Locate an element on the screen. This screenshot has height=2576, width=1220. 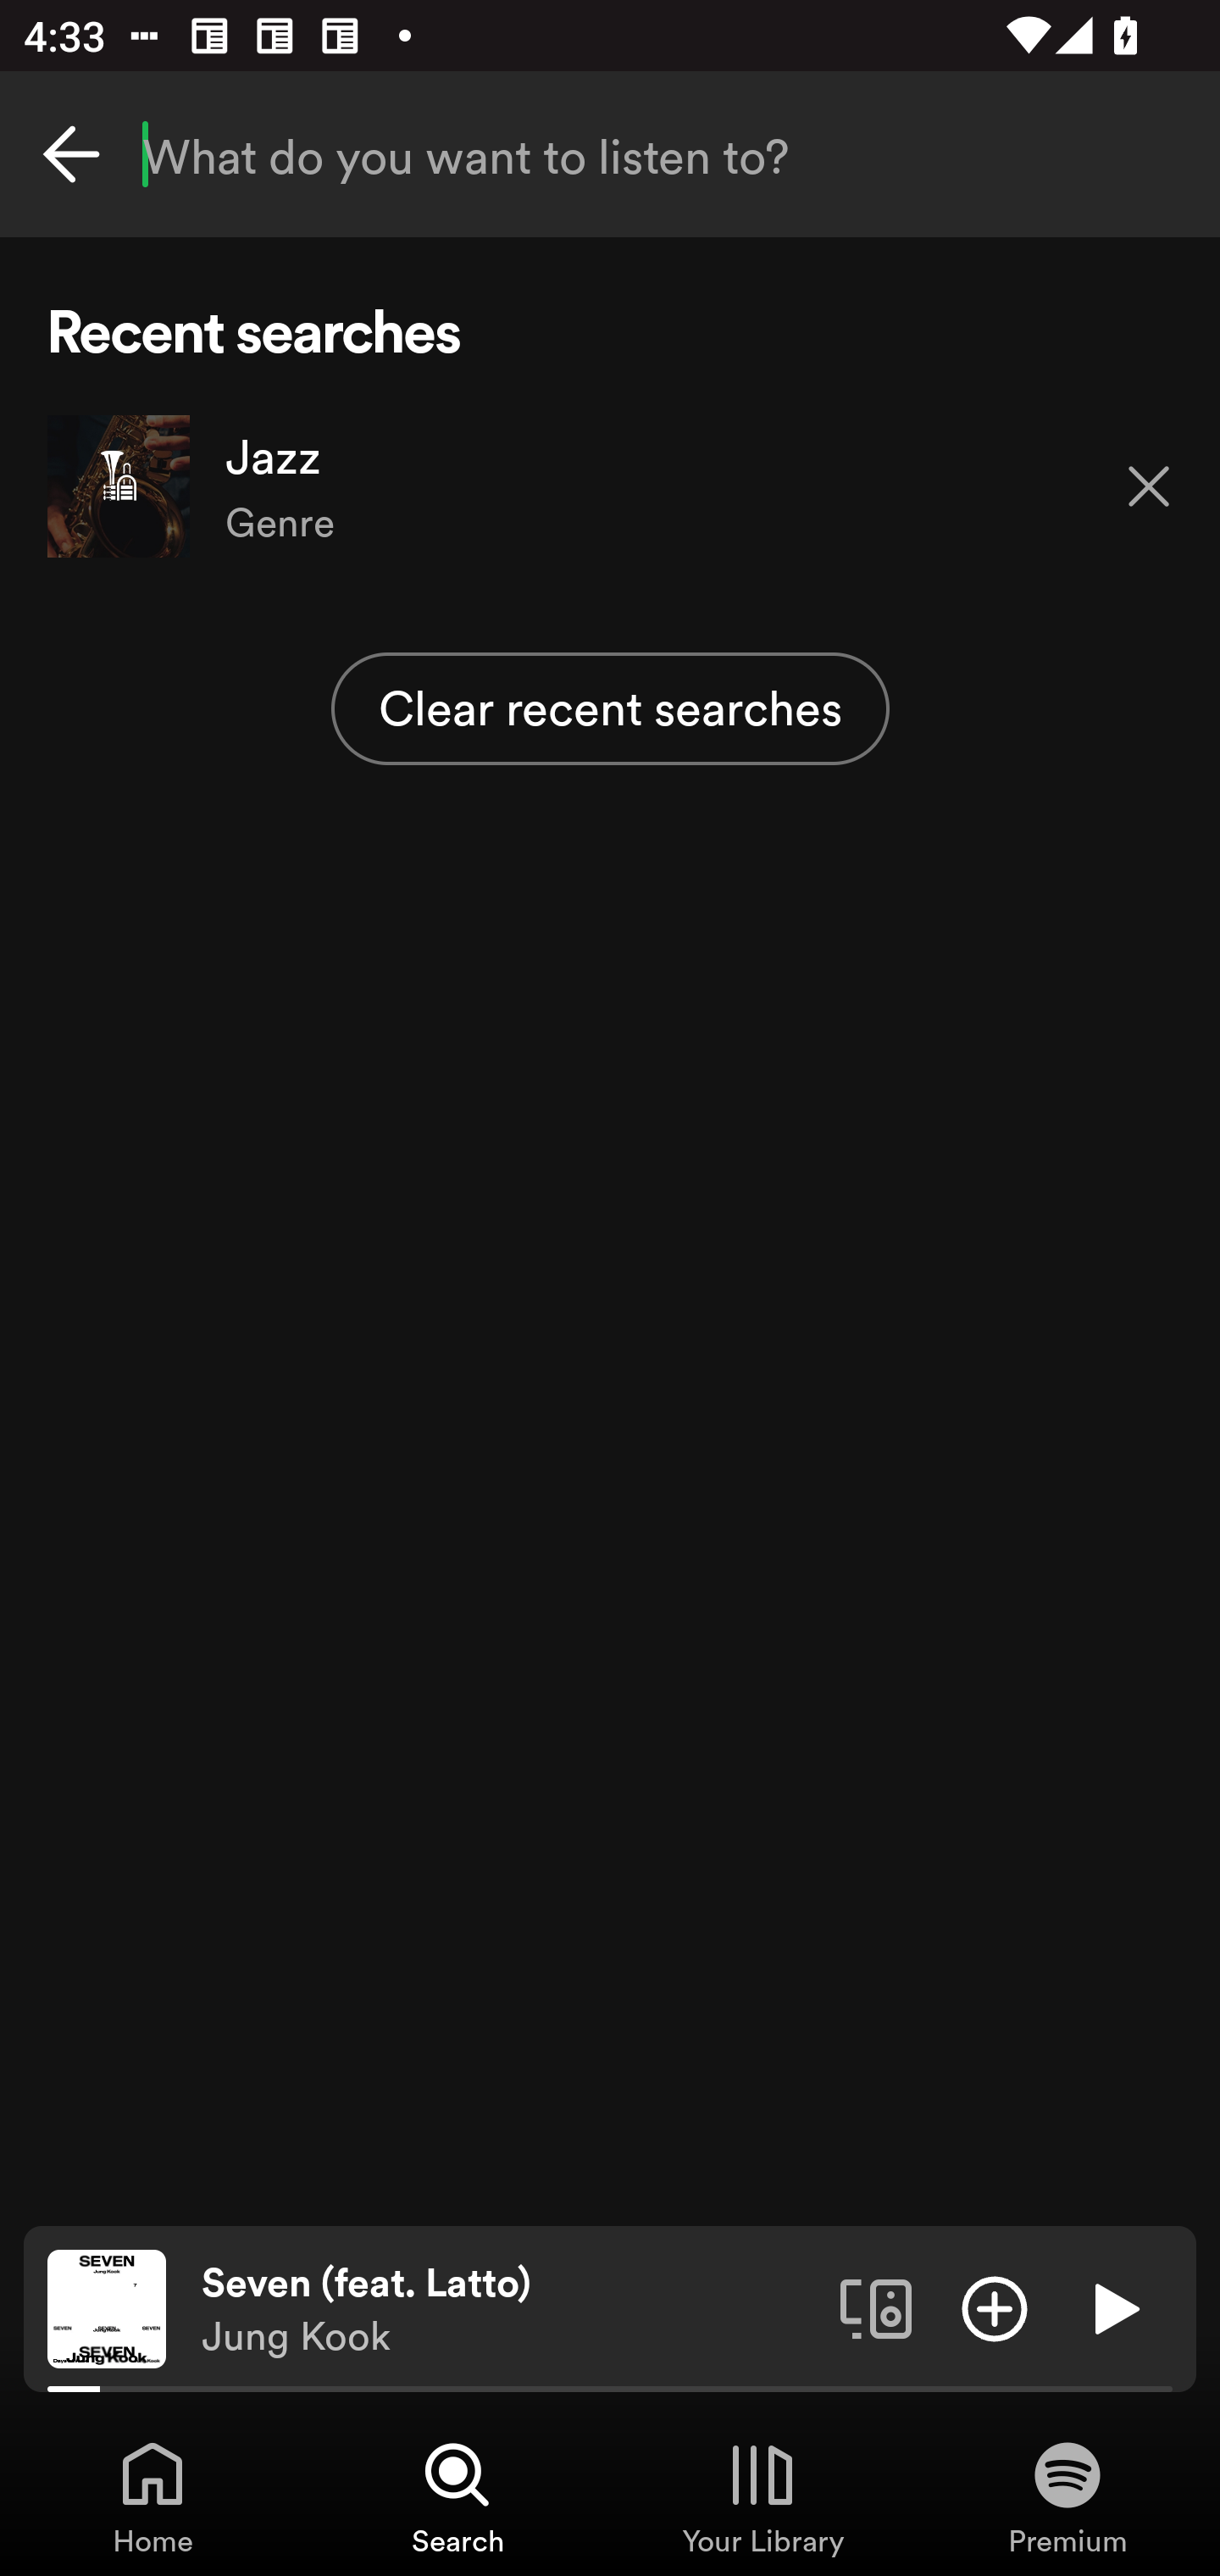
What do you want to listen to? is located at coordinates (610, 154).